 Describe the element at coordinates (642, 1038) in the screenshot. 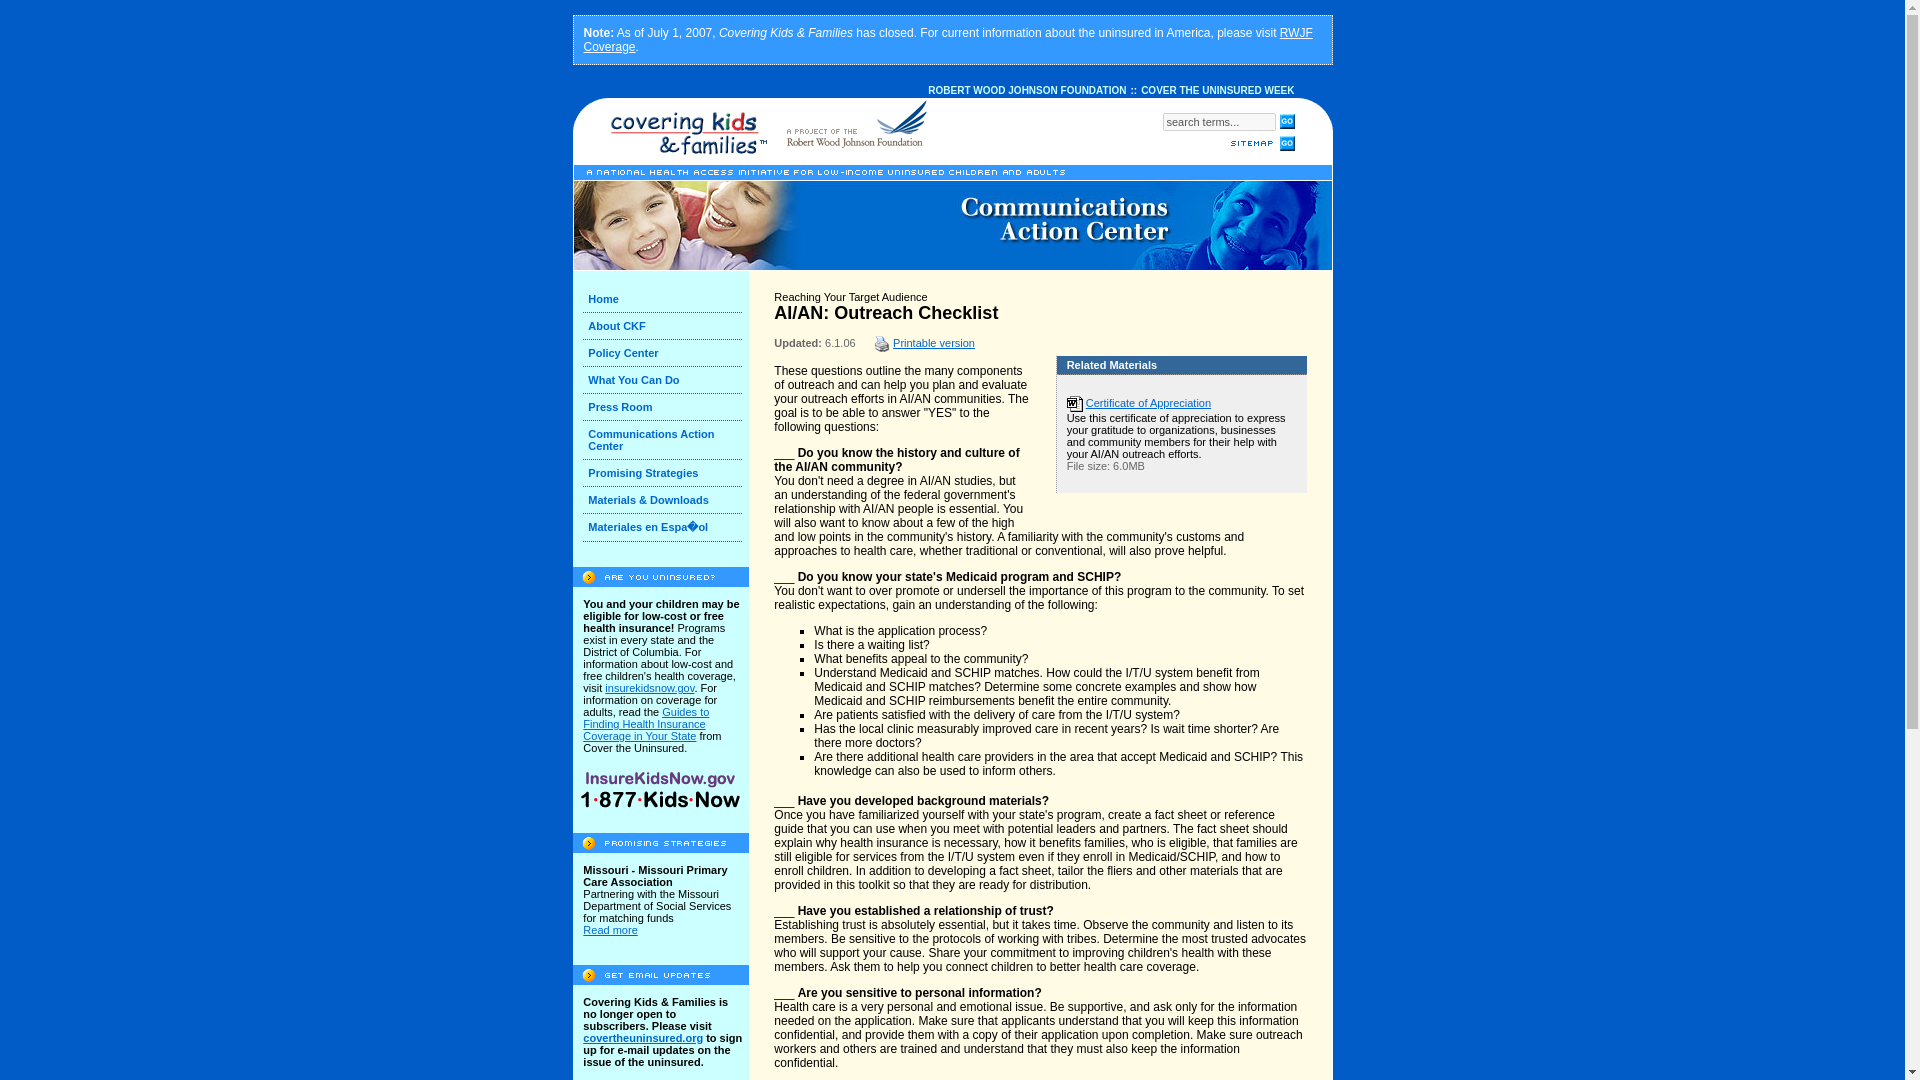

I see `covertheuninsured.org` at that location.